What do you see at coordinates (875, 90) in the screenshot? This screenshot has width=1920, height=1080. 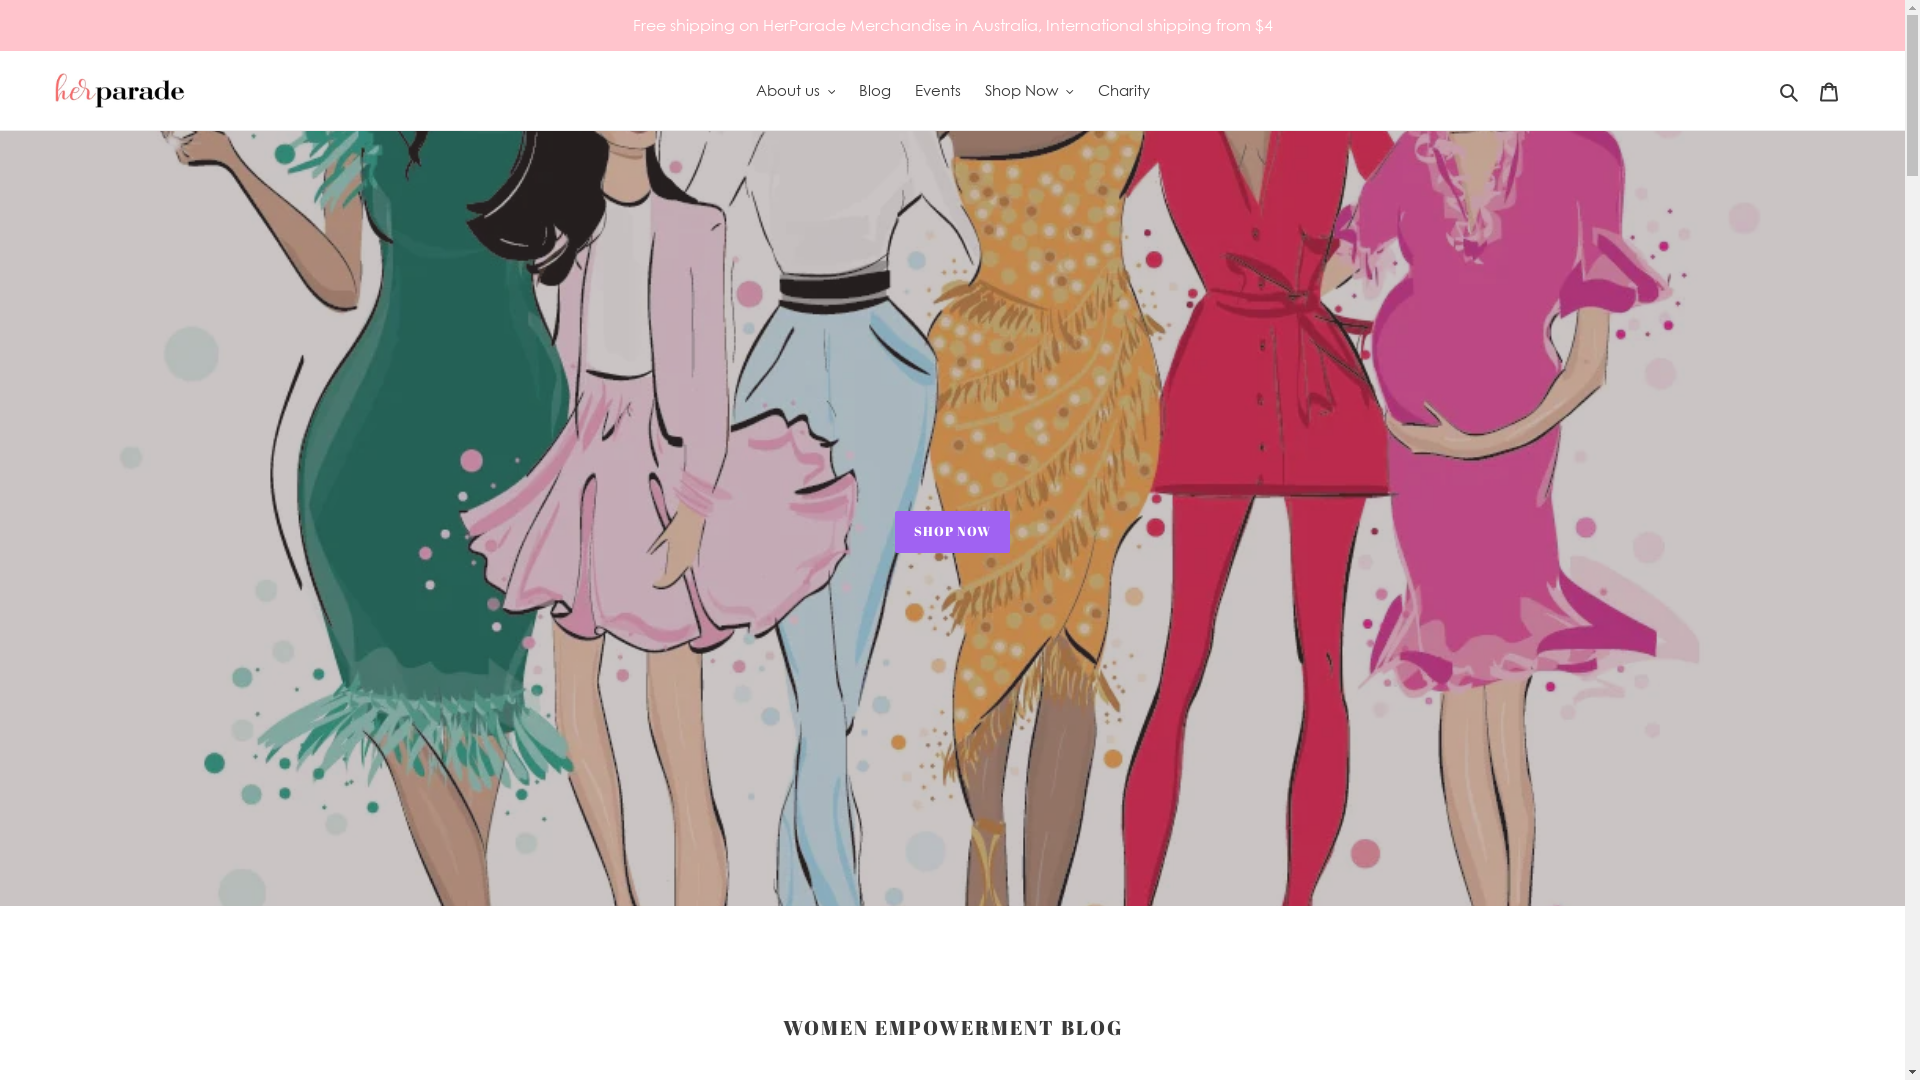 I see `Blog` at bounding box center [875, 90].